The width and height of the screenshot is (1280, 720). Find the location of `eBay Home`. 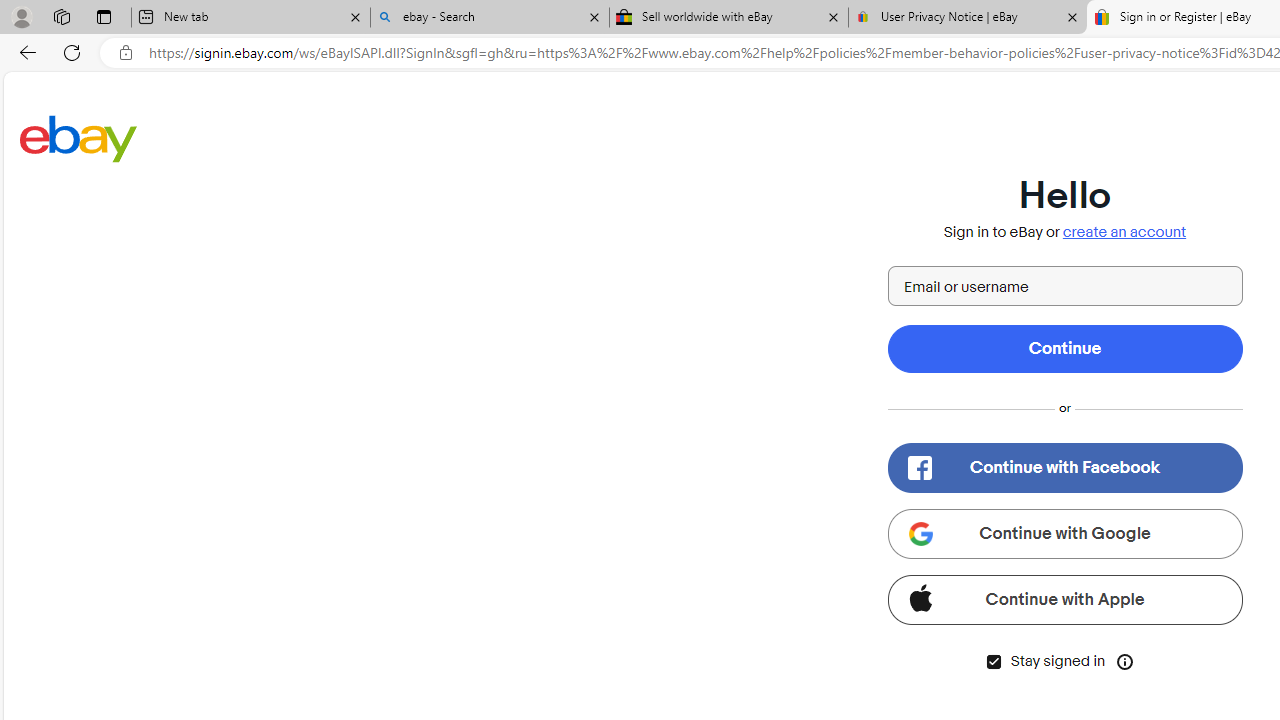

eBay Home is located at coordinates (78, 138).